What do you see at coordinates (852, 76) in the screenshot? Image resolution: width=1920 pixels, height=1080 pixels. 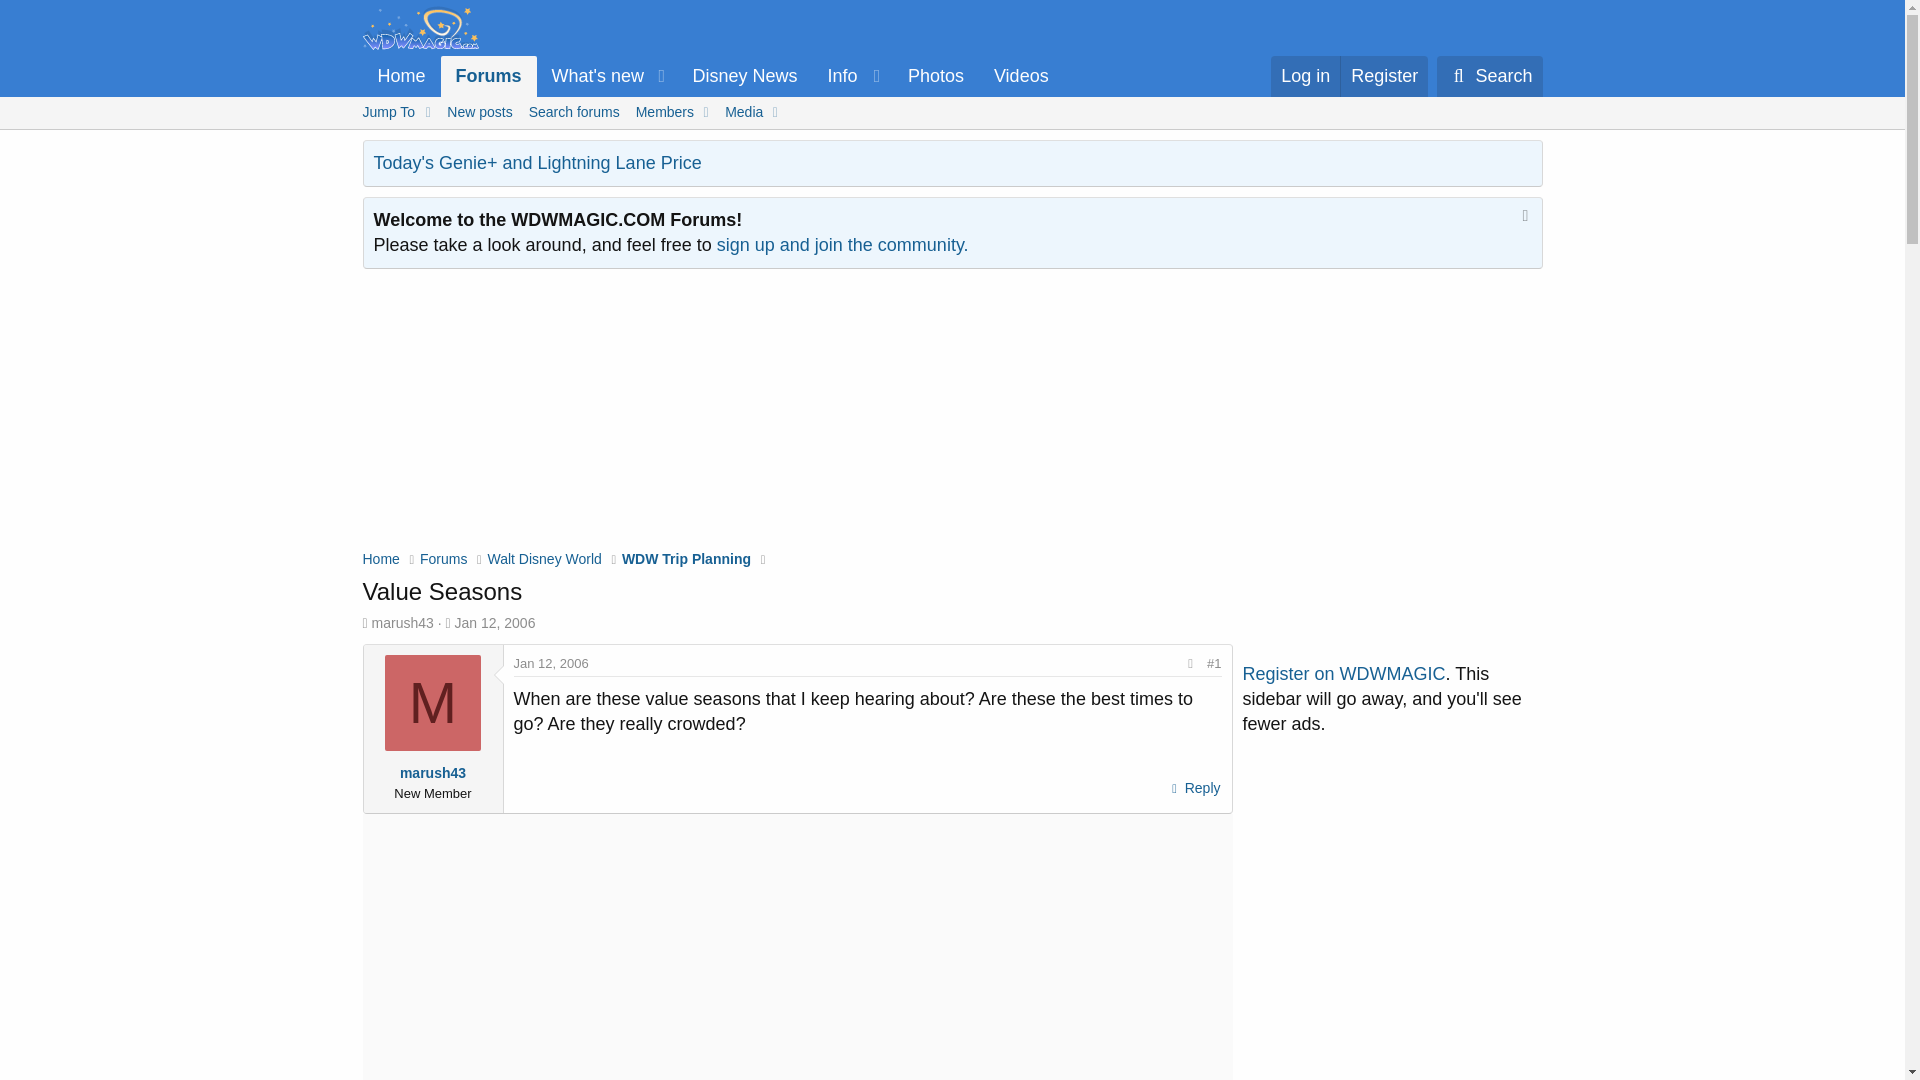 I see `Reply, quoting this message` at bounding box center [852, 76].